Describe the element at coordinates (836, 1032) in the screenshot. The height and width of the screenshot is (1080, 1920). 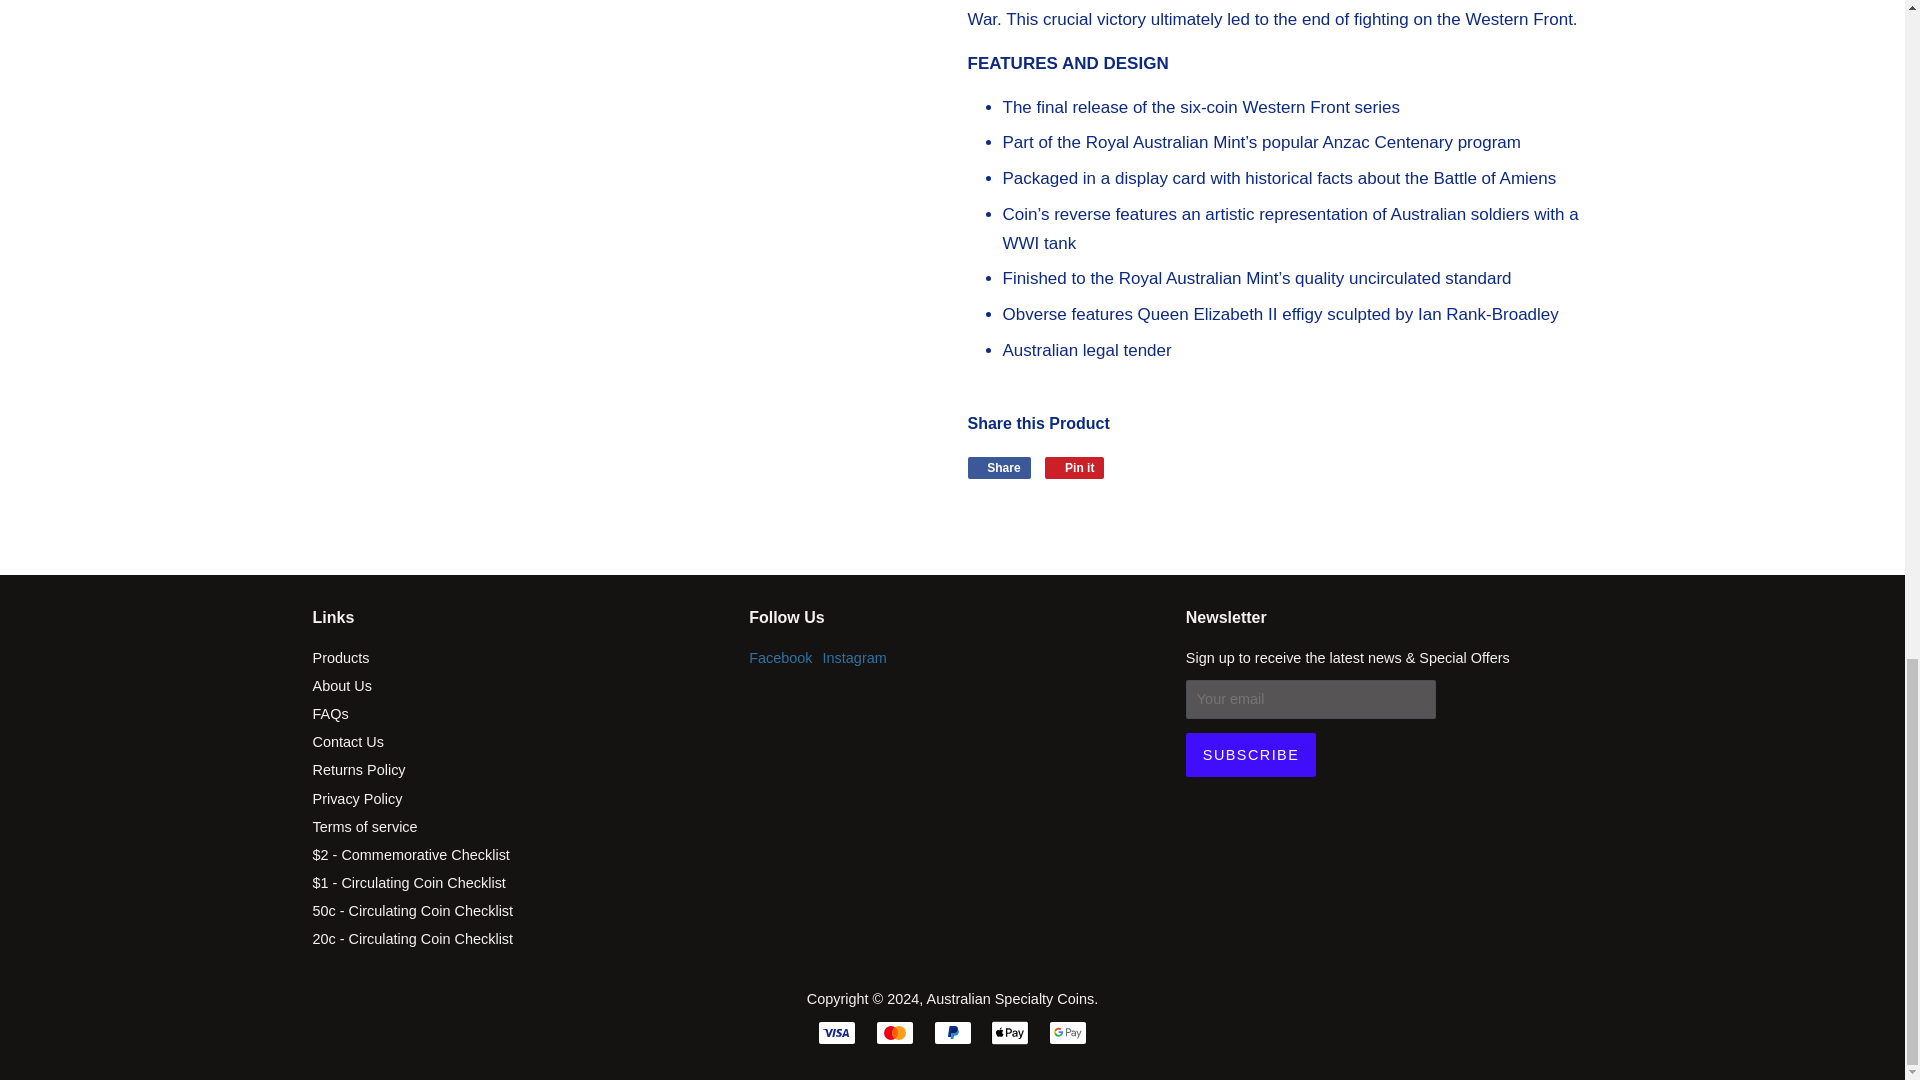
I see `Visa` at that location.